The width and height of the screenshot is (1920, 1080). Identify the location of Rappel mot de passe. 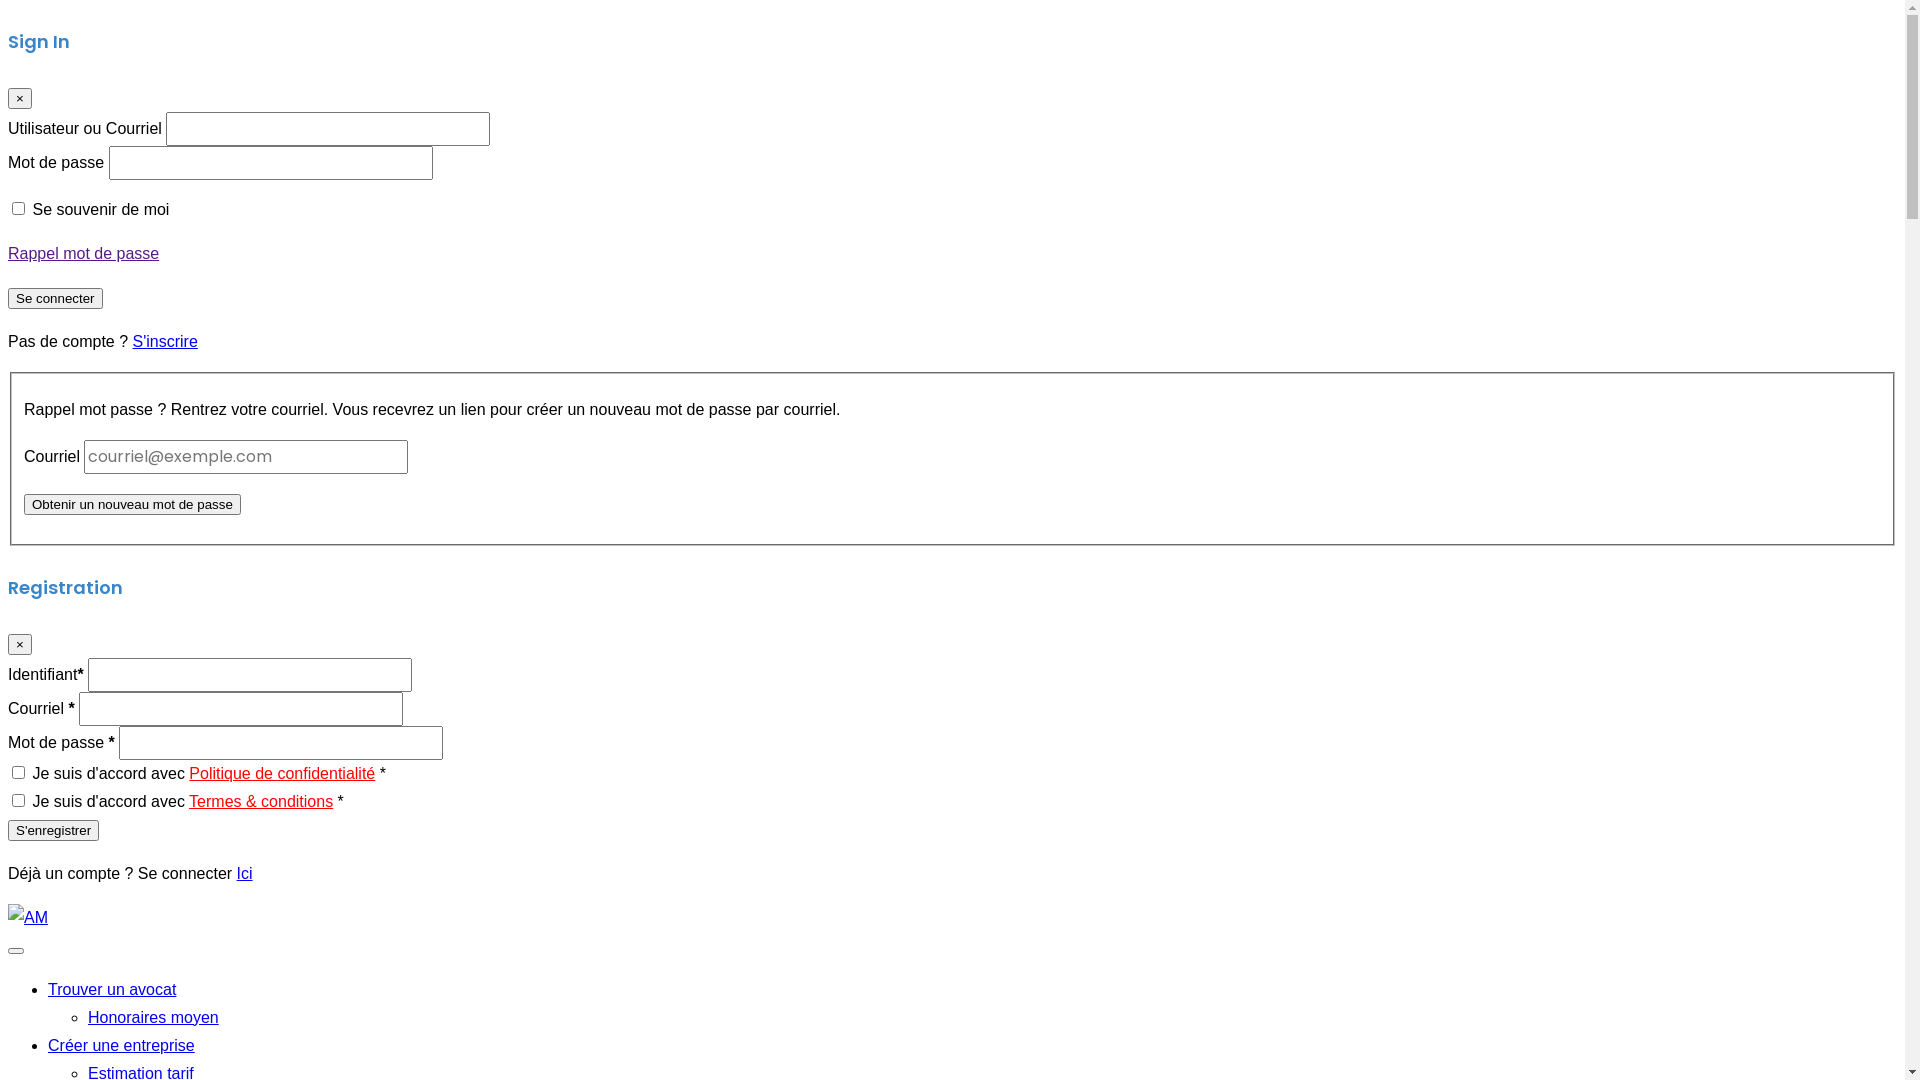
(84, 254).